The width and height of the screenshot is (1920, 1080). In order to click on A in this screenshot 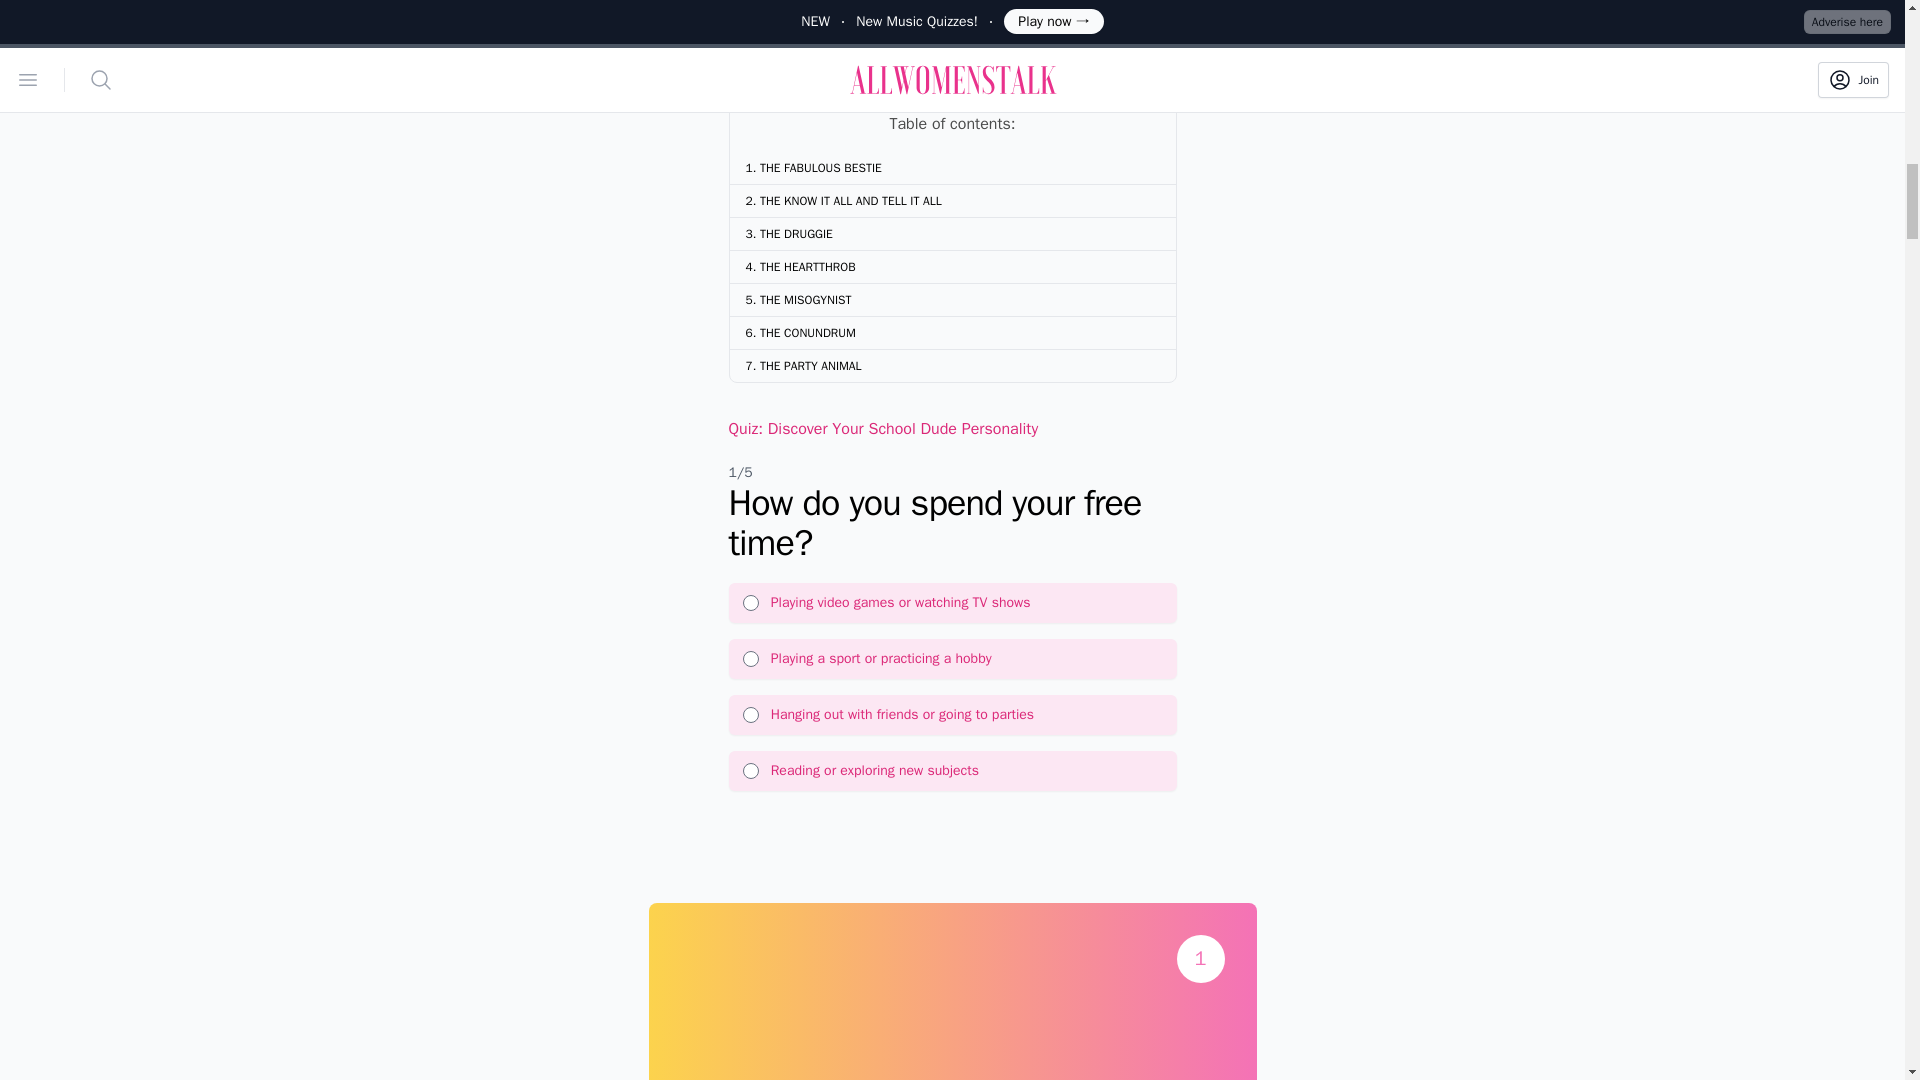, I will do `click(750, 603)`.